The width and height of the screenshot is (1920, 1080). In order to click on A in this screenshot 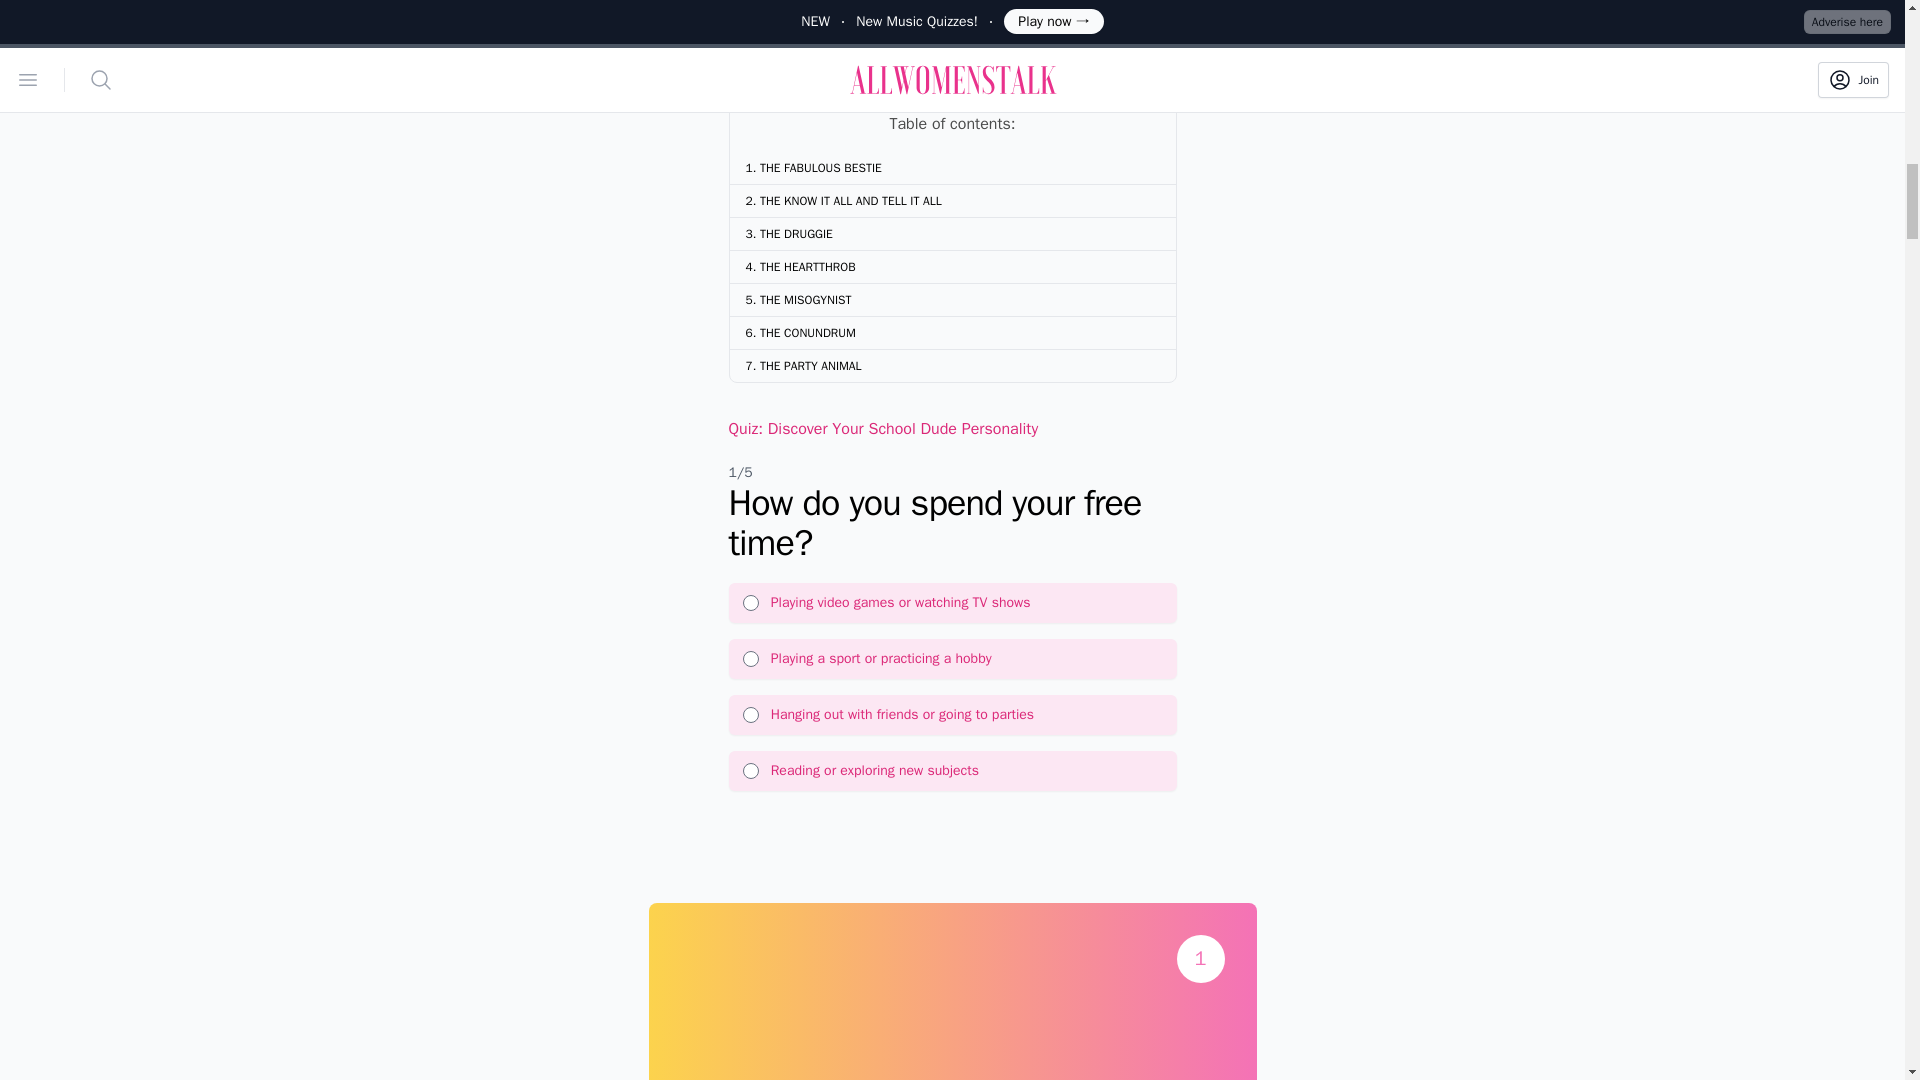, I will do `click(750, 603)`.